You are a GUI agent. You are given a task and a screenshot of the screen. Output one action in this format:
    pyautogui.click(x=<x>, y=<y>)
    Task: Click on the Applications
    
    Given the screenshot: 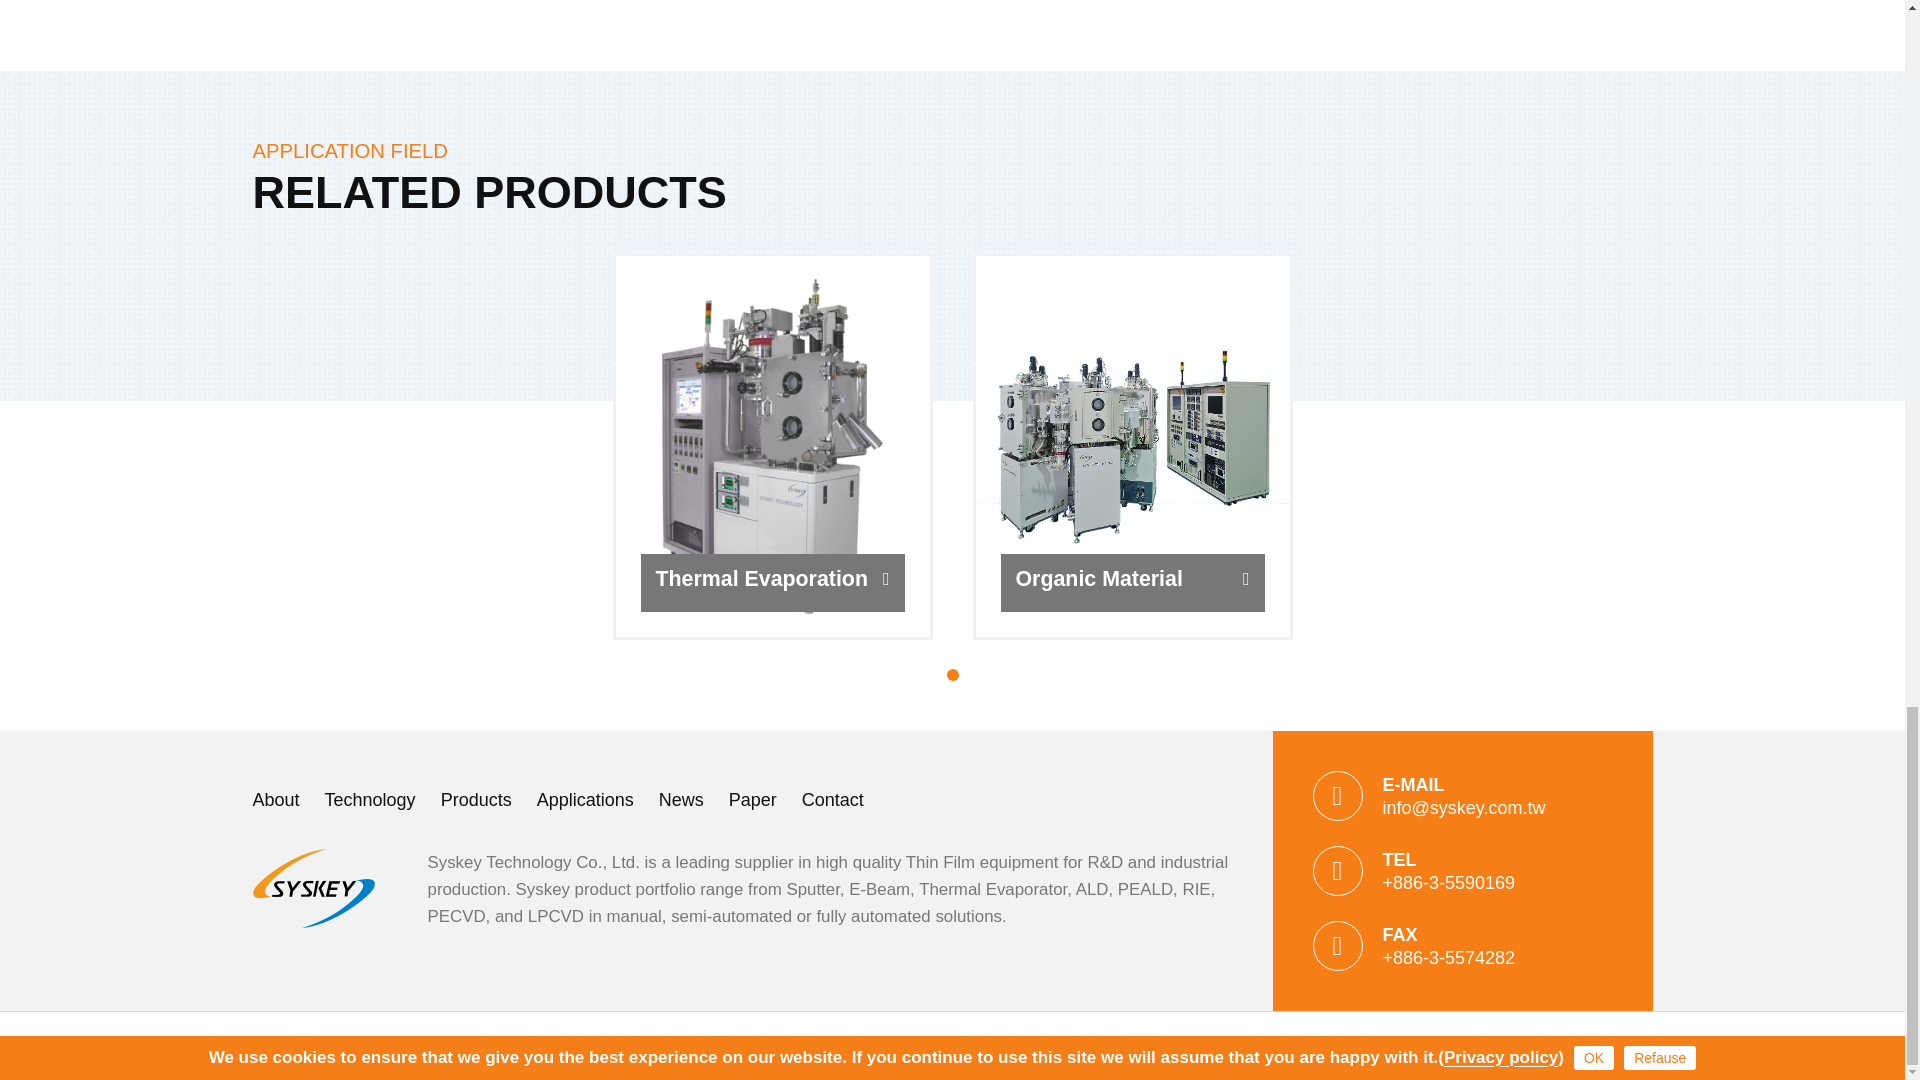 What is the action you would take?
    pyautogui.click(x=585, y=800)
    